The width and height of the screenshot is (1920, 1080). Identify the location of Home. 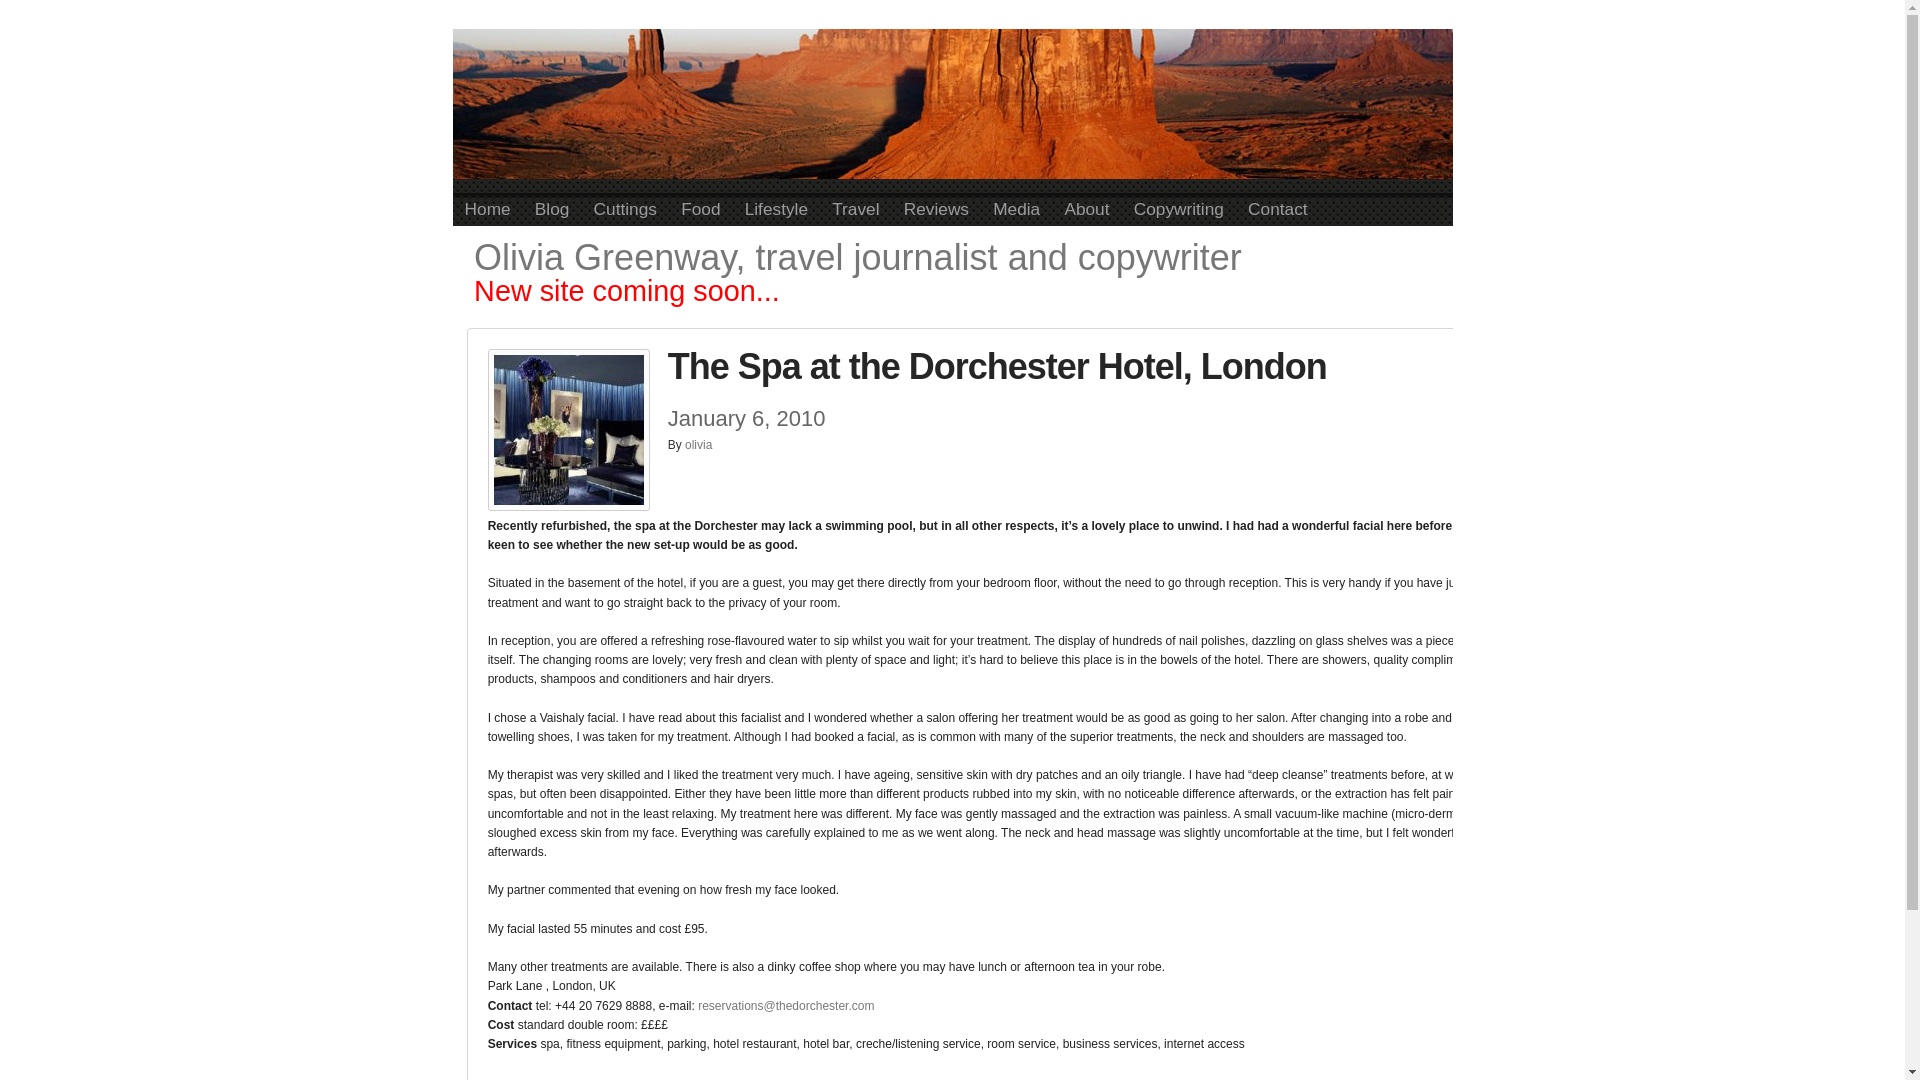
(486, 209).